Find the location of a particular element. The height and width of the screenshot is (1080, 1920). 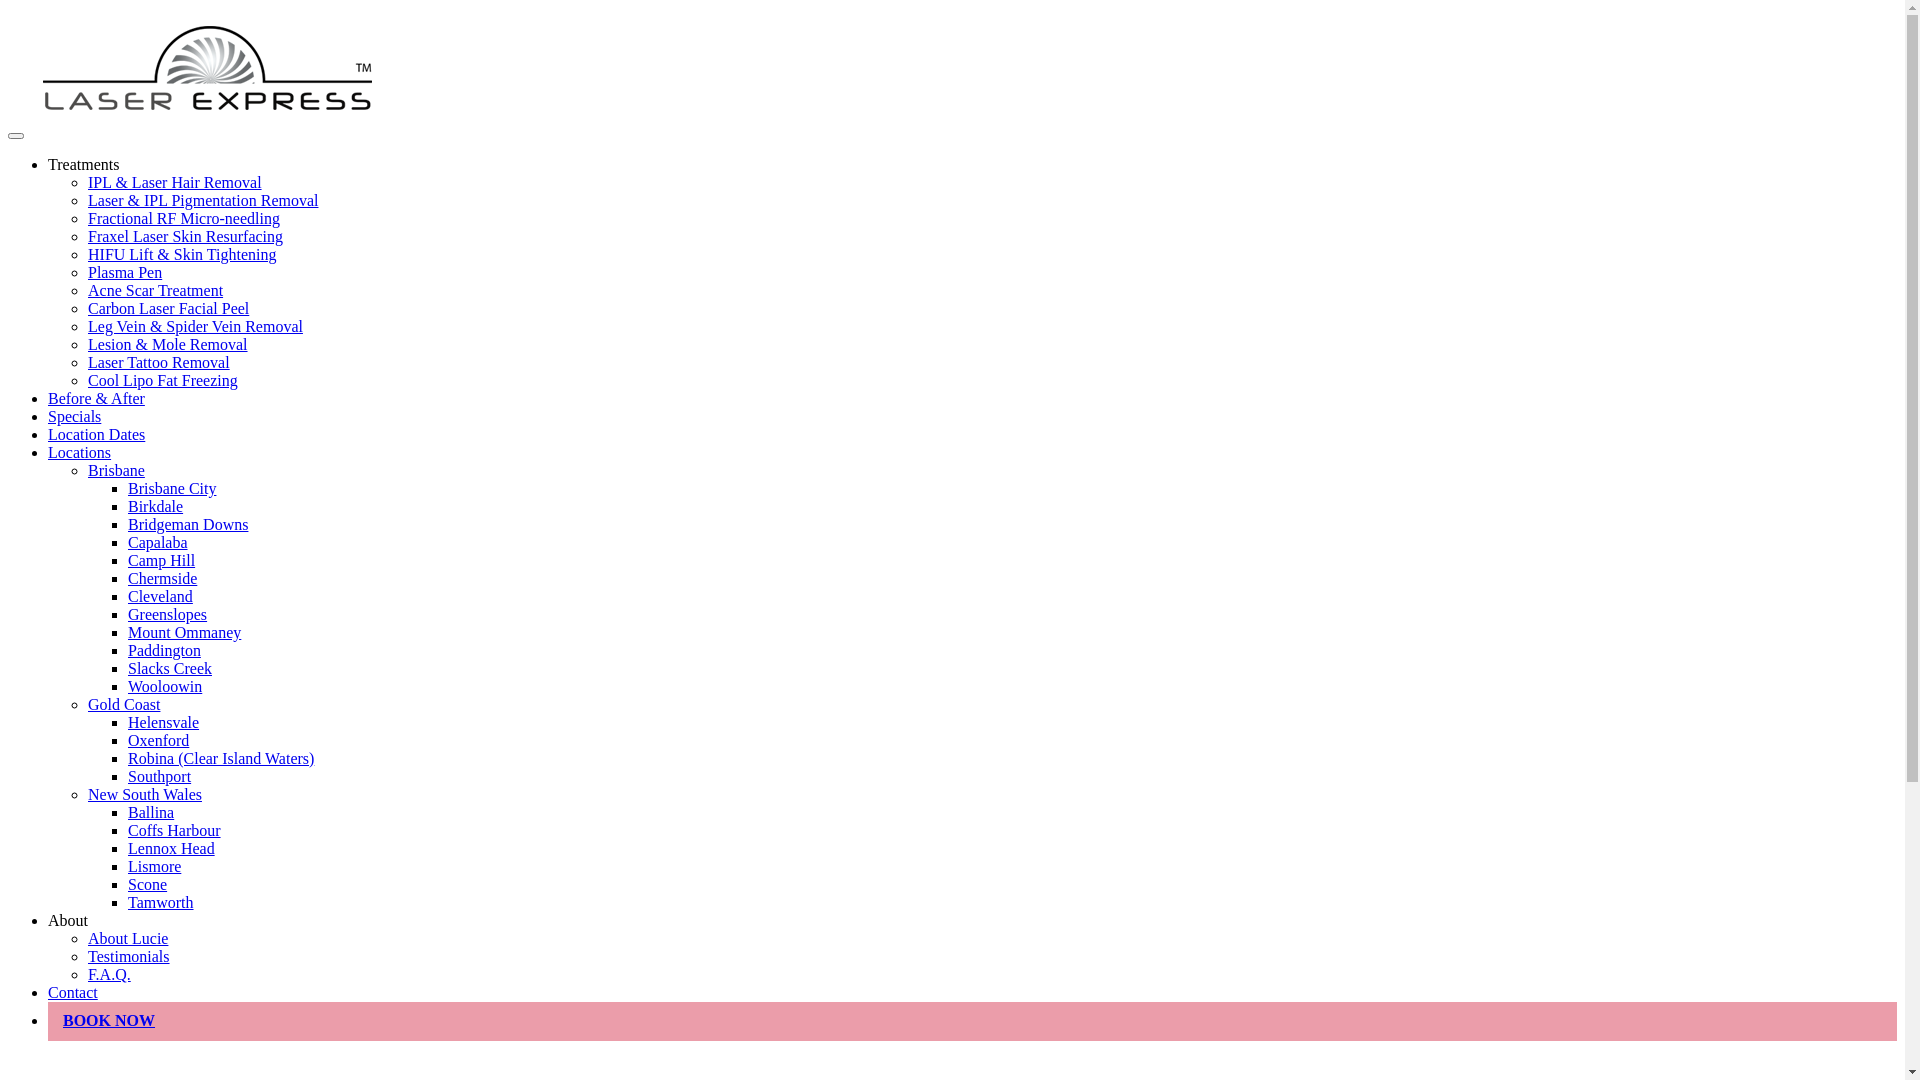

Paddington is located at coordinates (164, 650).